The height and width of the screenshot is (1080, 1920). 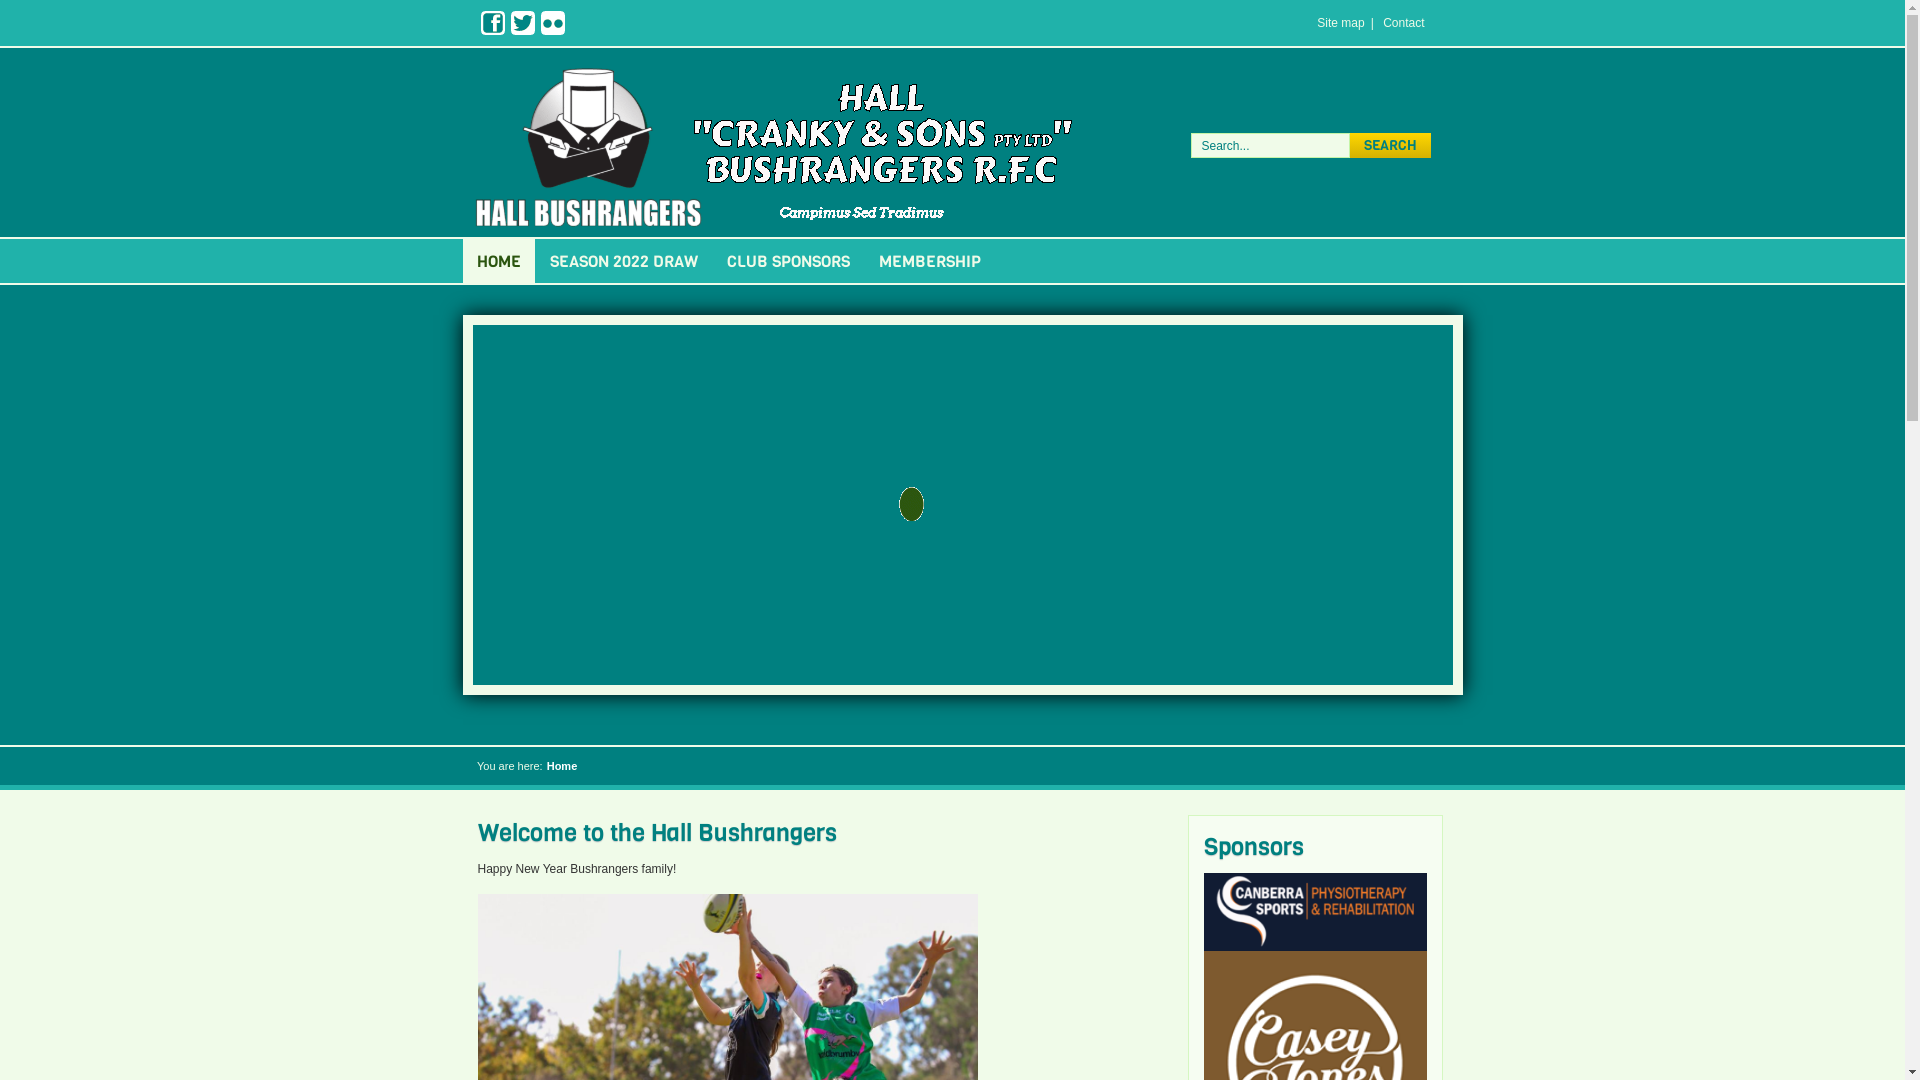 What do you see at coordinates (522, 23) in the screenshot?
I see `Follow us on Twitter` at bounding box center [522, 23].